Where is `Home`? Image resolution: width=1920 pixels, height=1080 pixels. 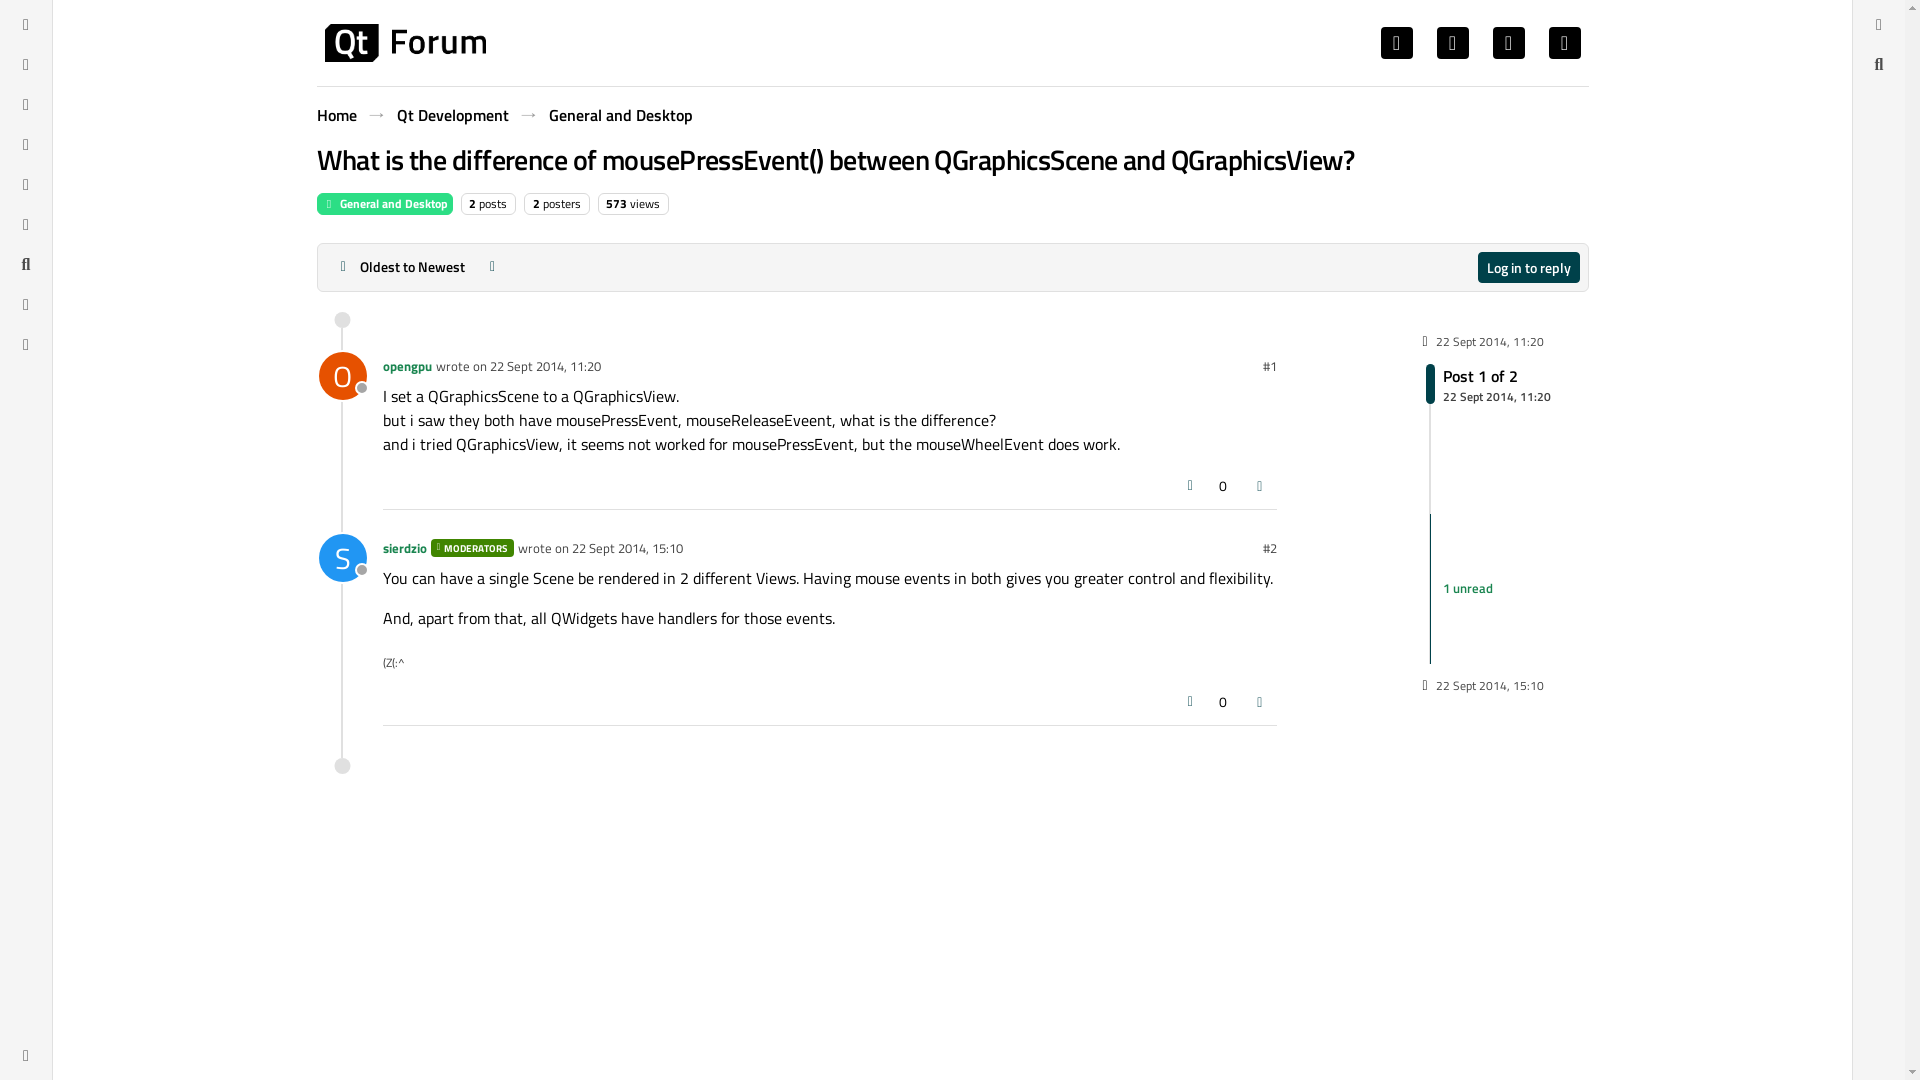 Home is located at coordinates (406, 366).